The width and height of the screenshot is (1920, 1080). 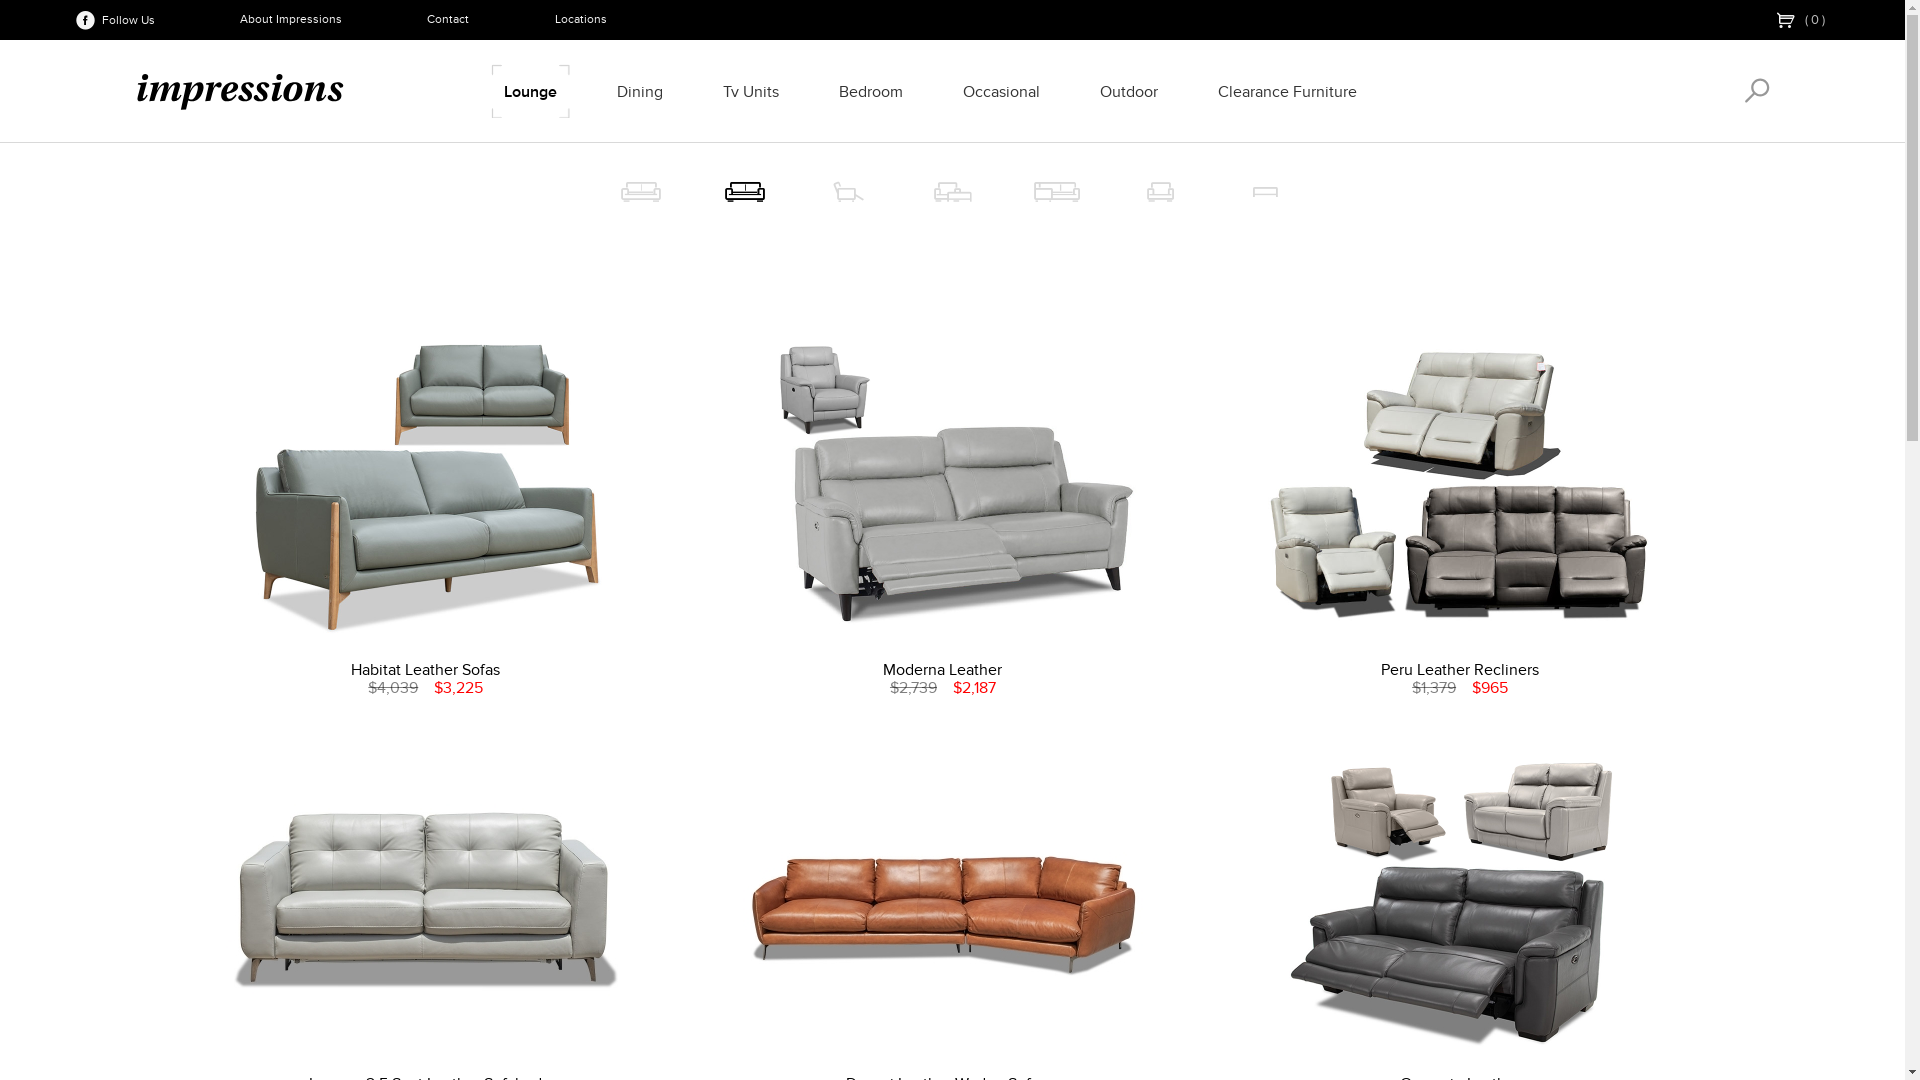 I want to click on Contact, so click(x=448, y=20).